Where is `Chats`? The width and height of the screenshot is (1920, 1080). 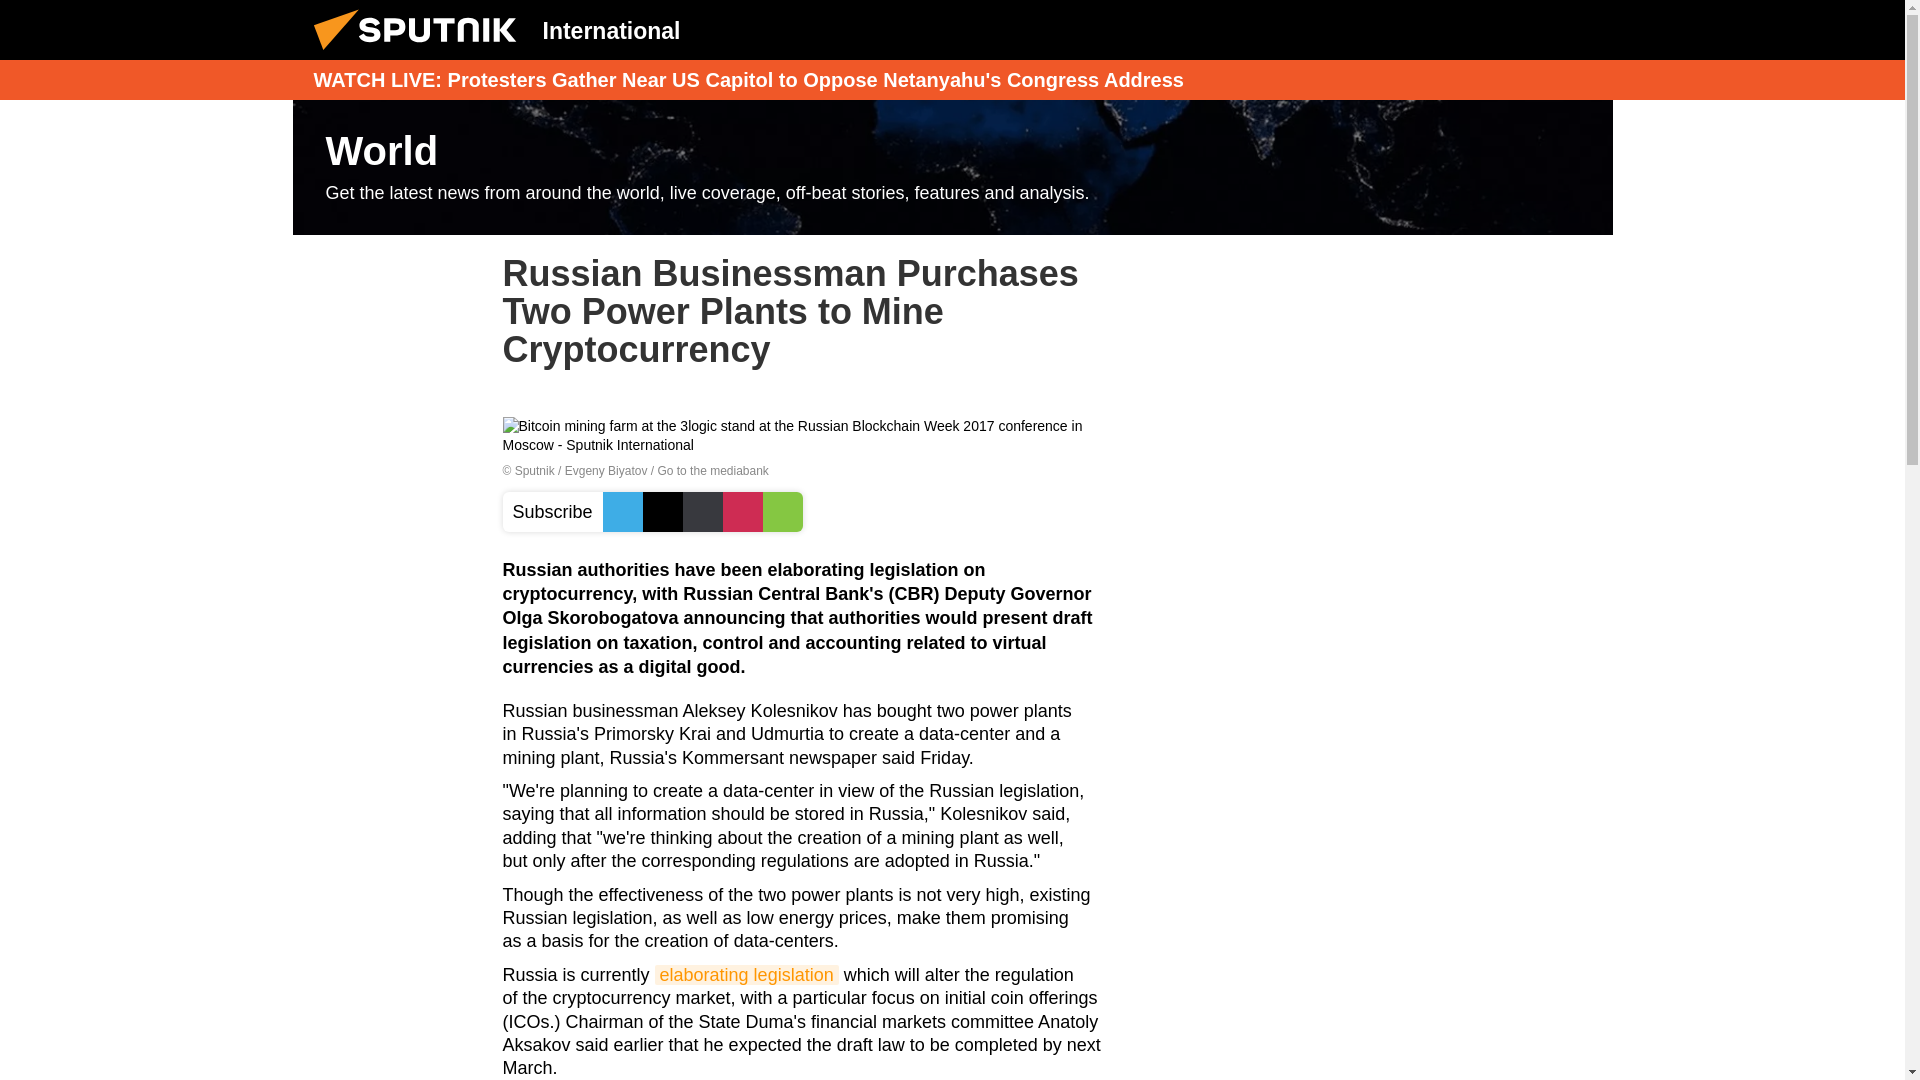
Chats is located at coordinates (1582, 29).